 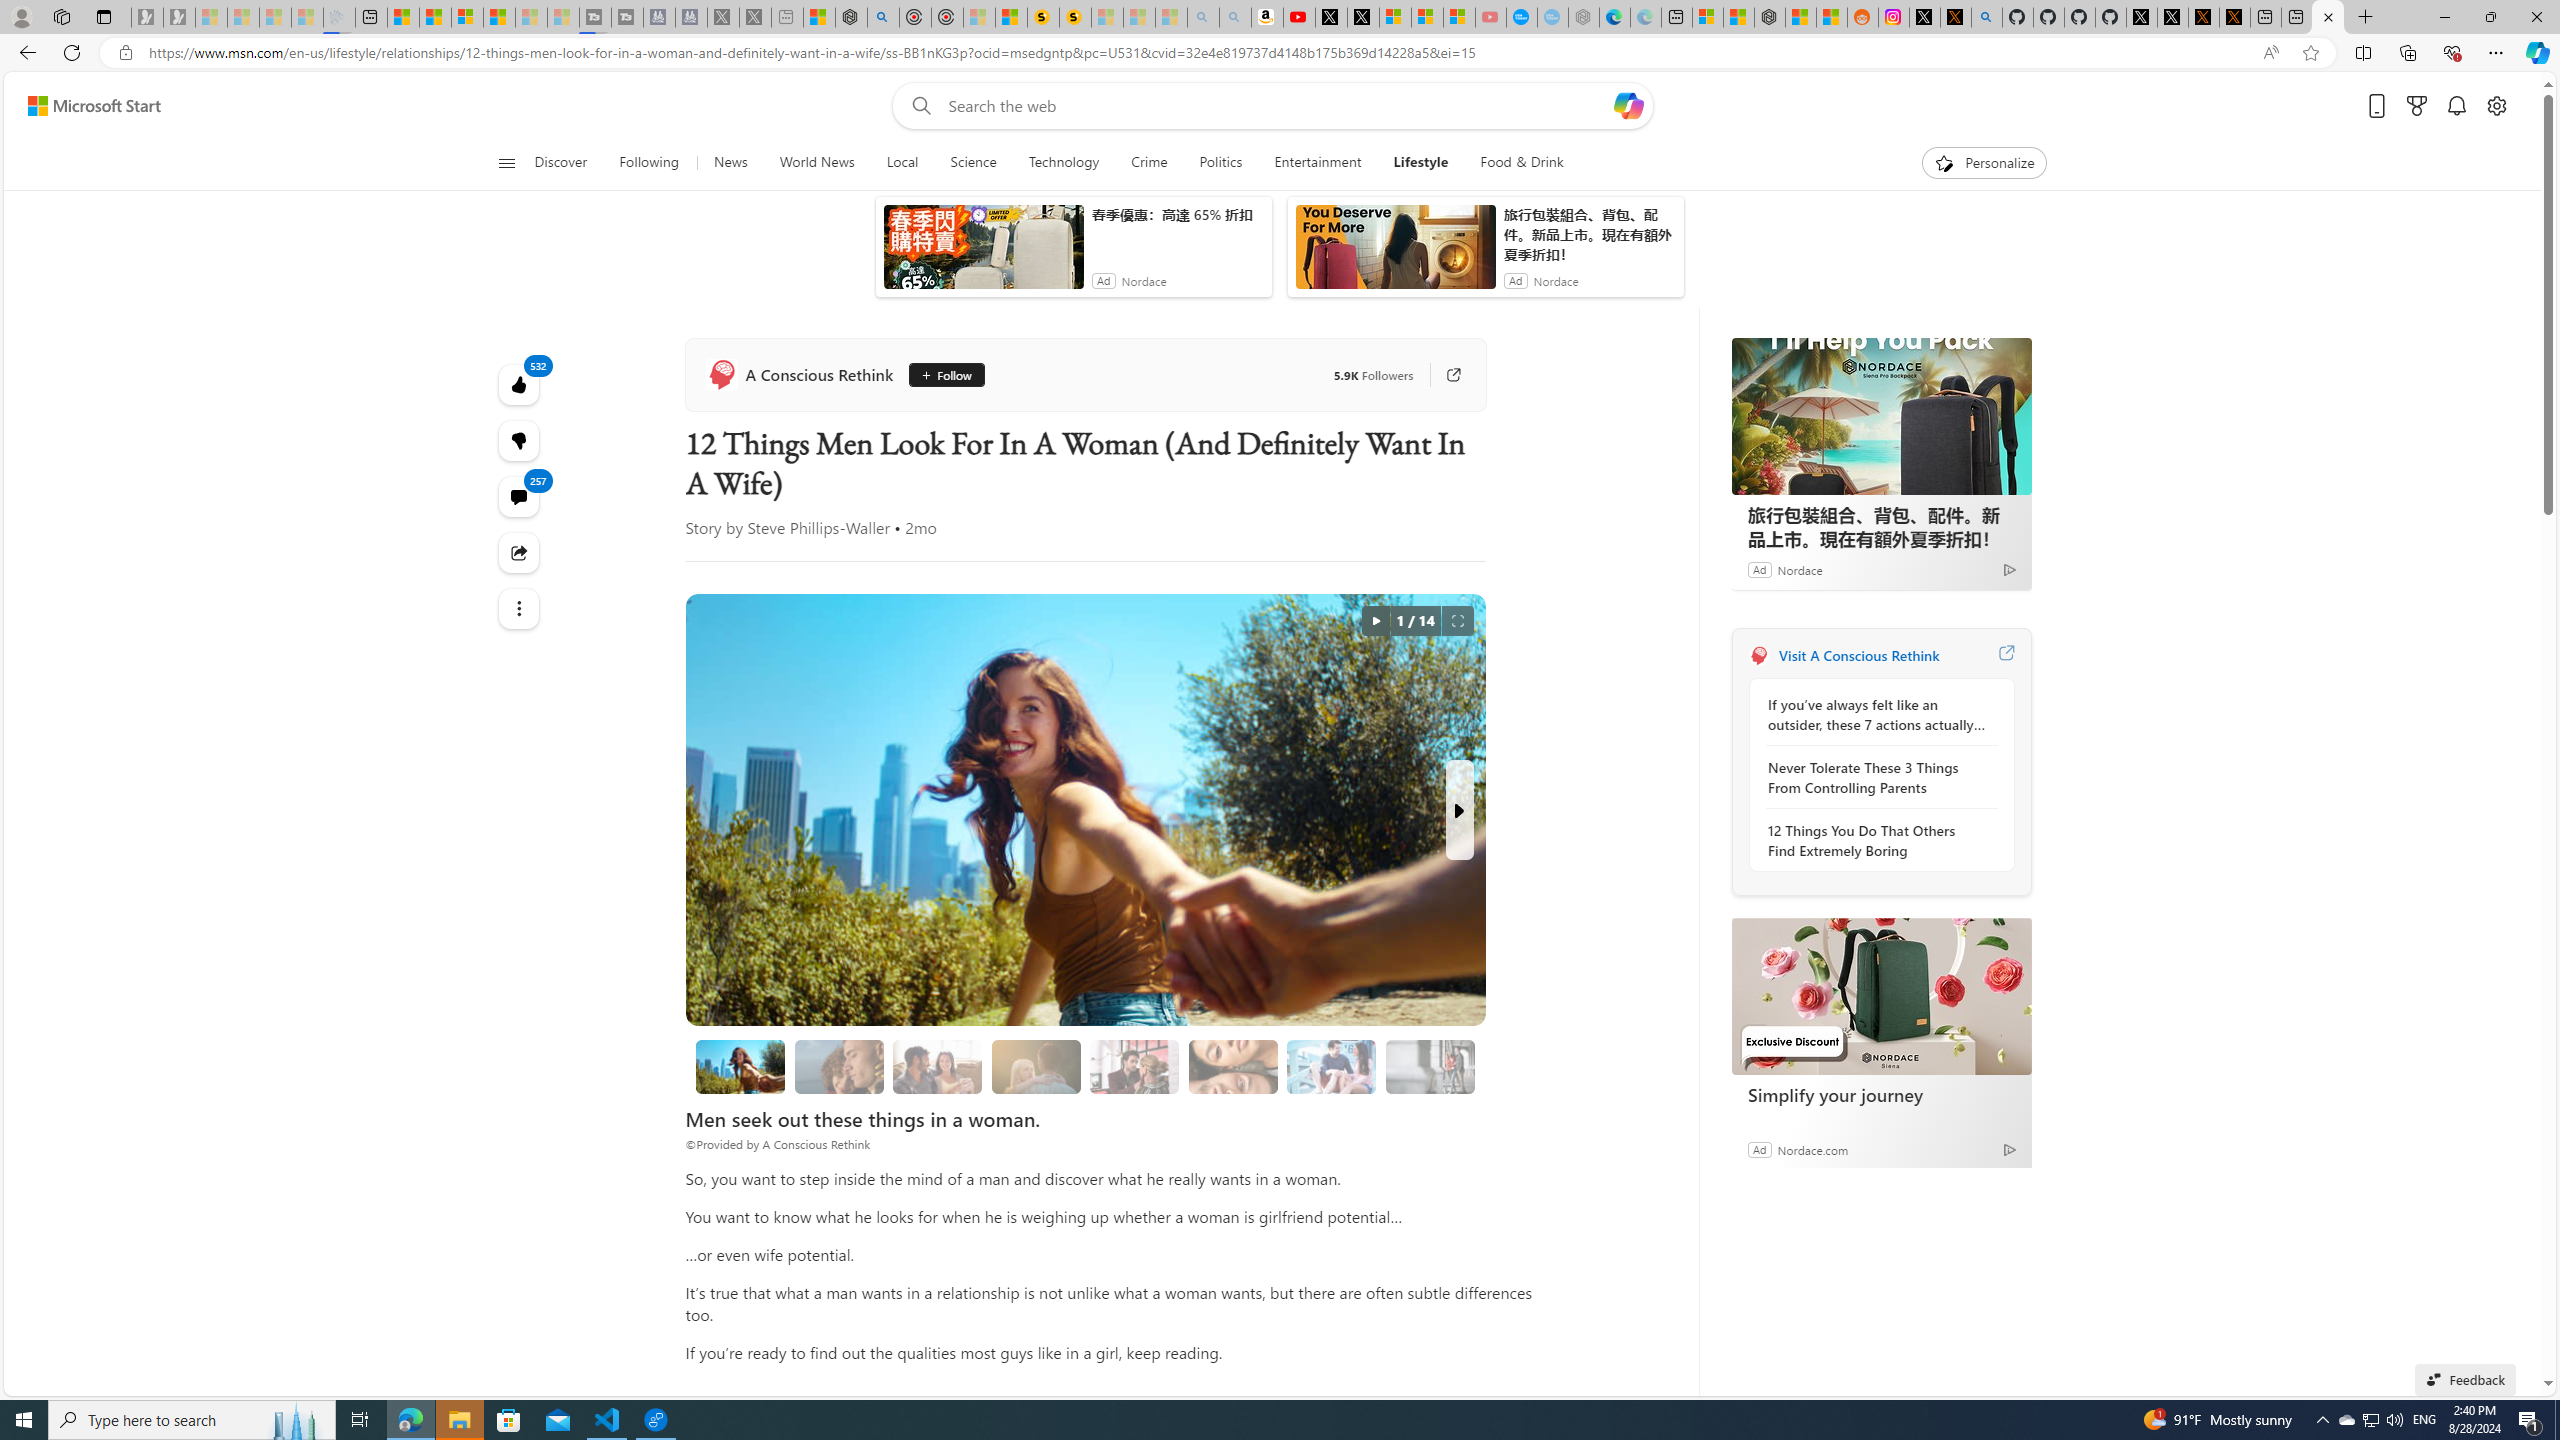 I want to click on Discover Magazine, so click(x=1137, y=476).